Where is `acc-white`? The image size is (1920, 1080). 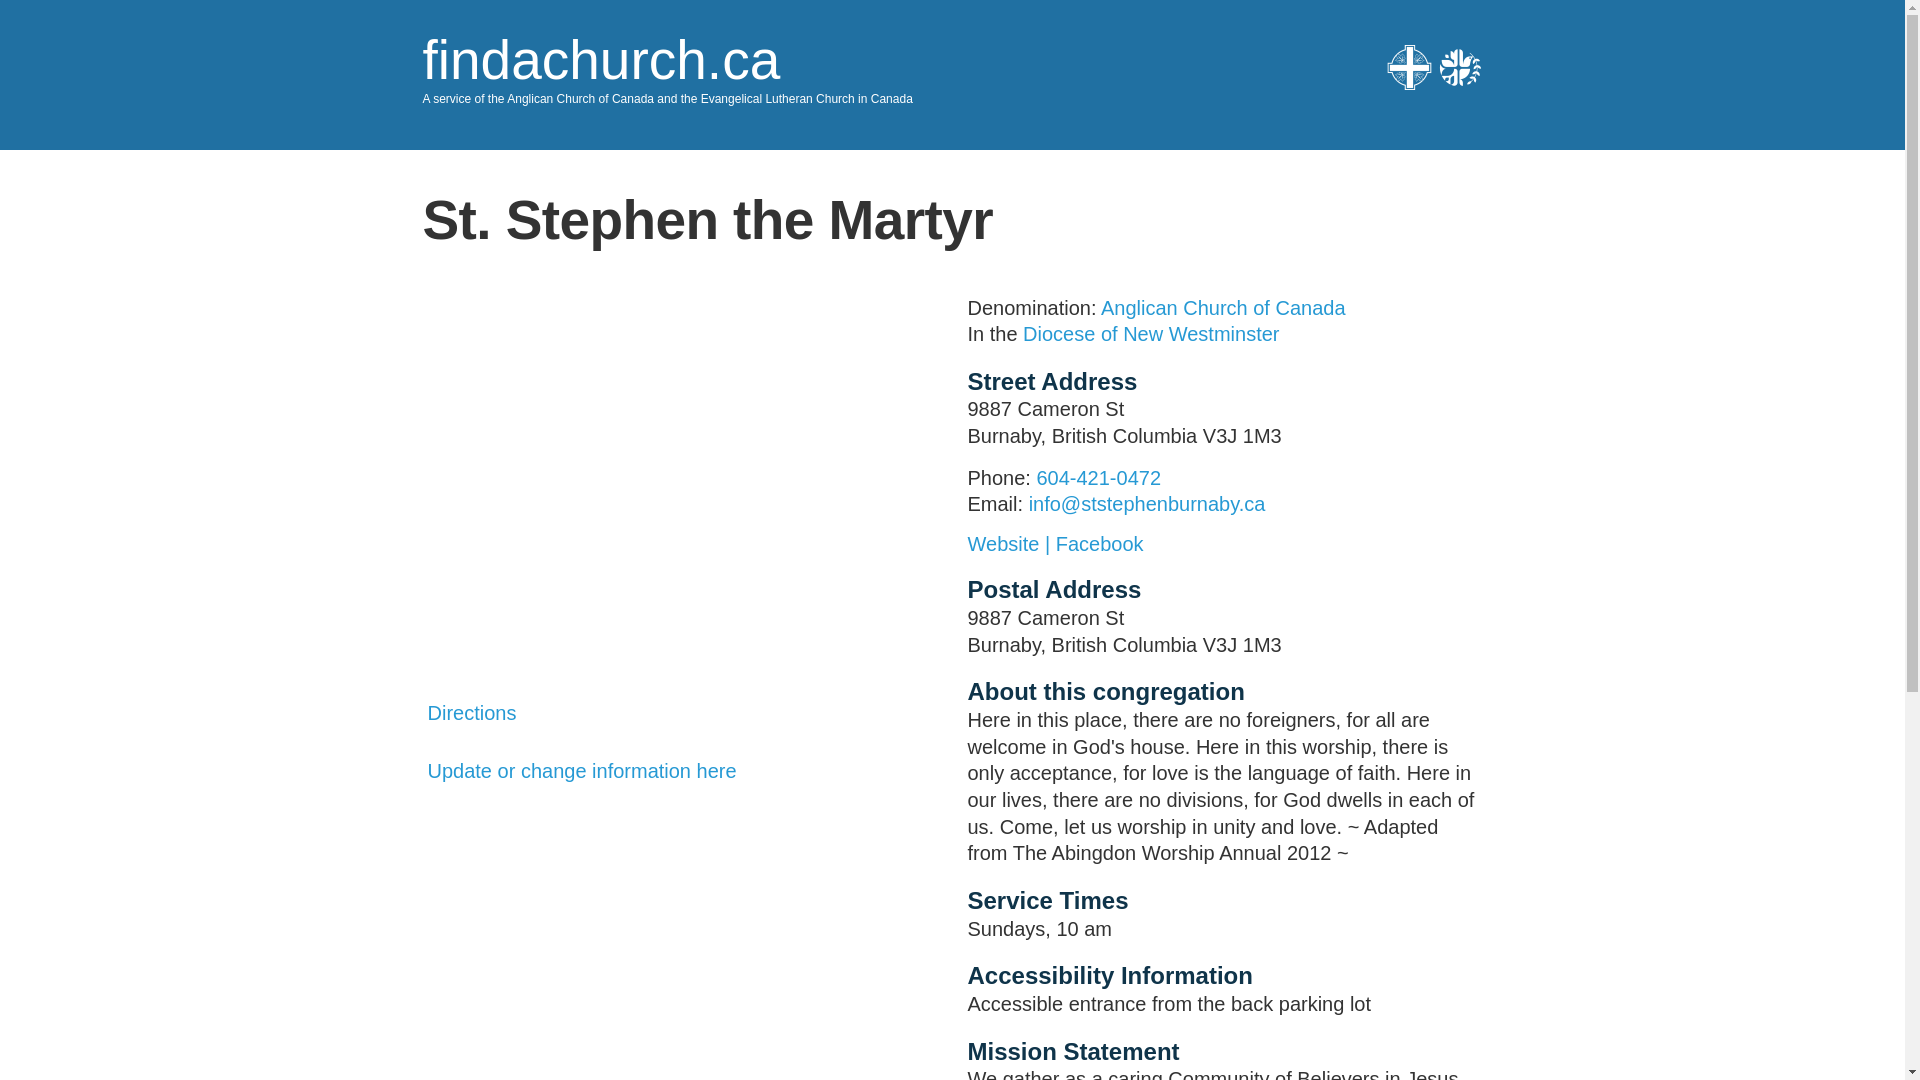
acc-white is located at coordinates (1408, 67).